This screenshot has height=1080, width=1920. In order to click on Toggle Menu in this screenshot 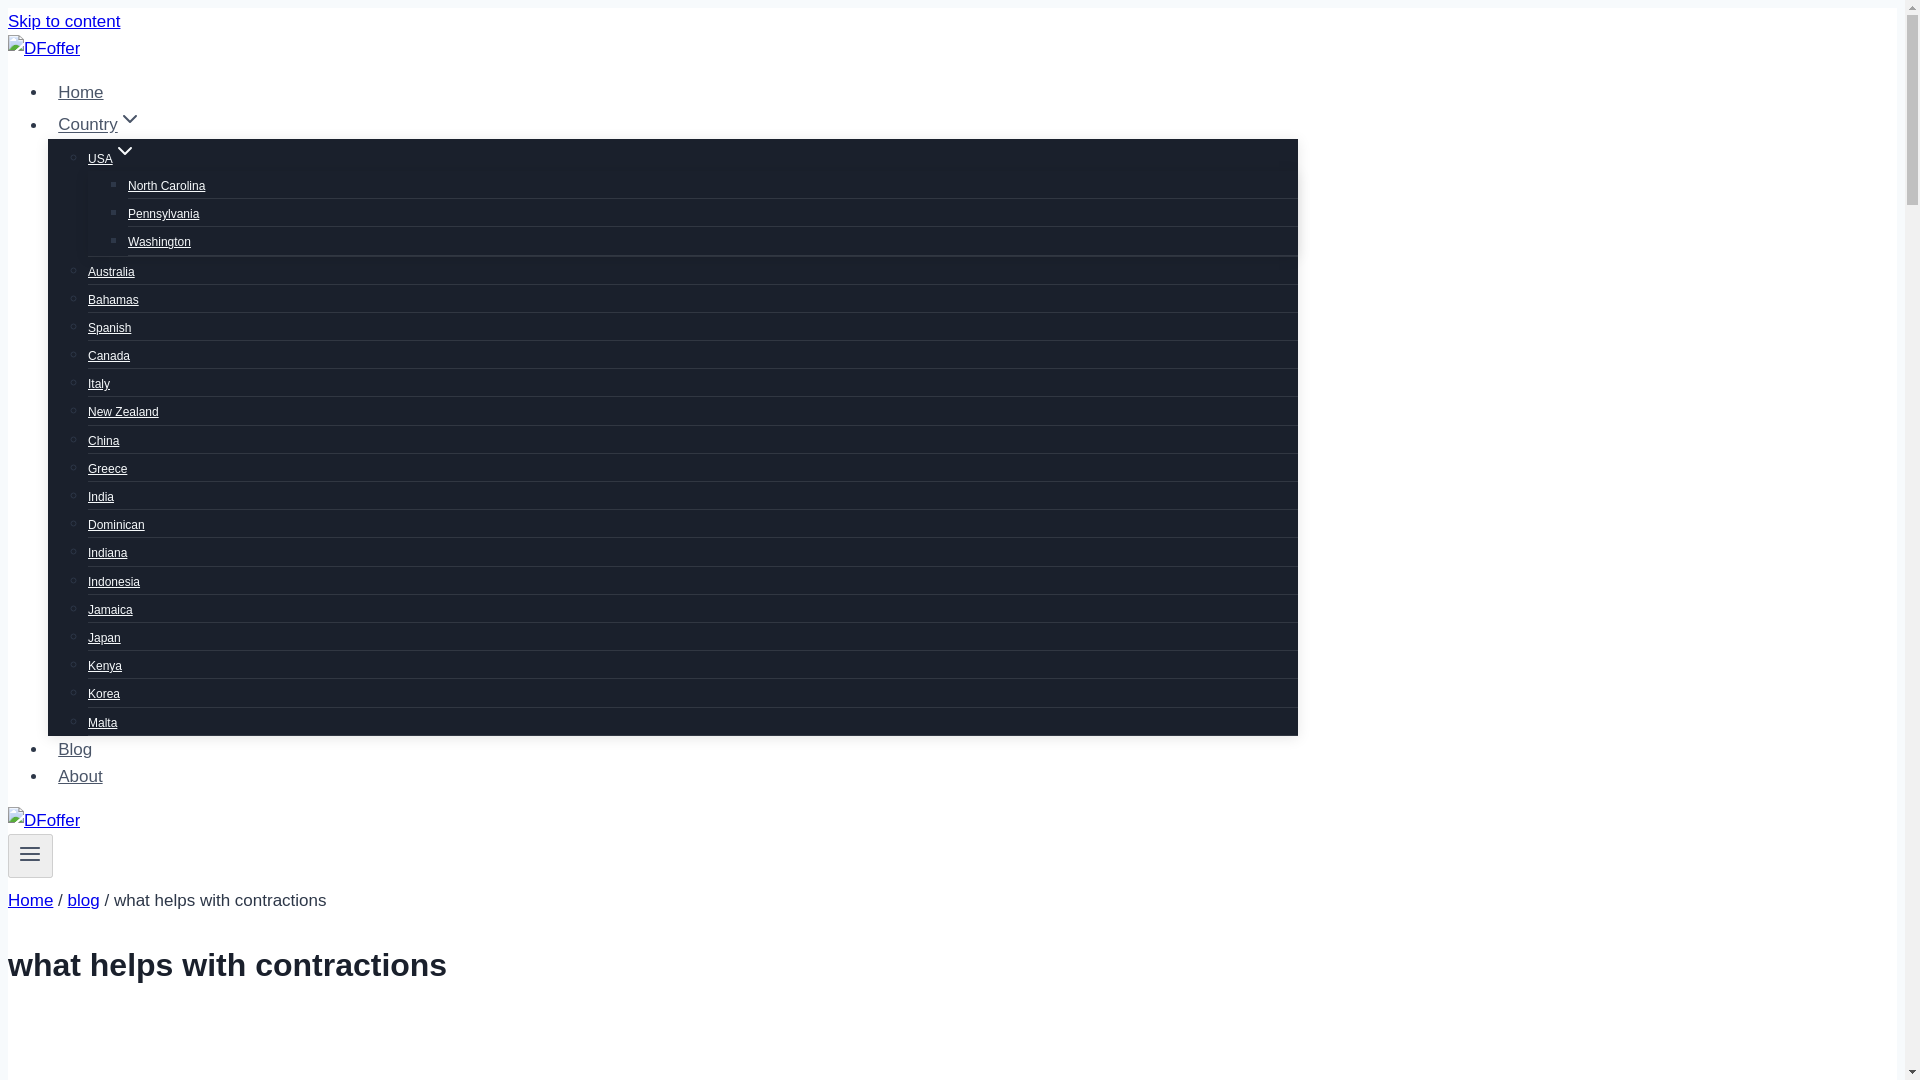, I will do `click(30, 856)`.